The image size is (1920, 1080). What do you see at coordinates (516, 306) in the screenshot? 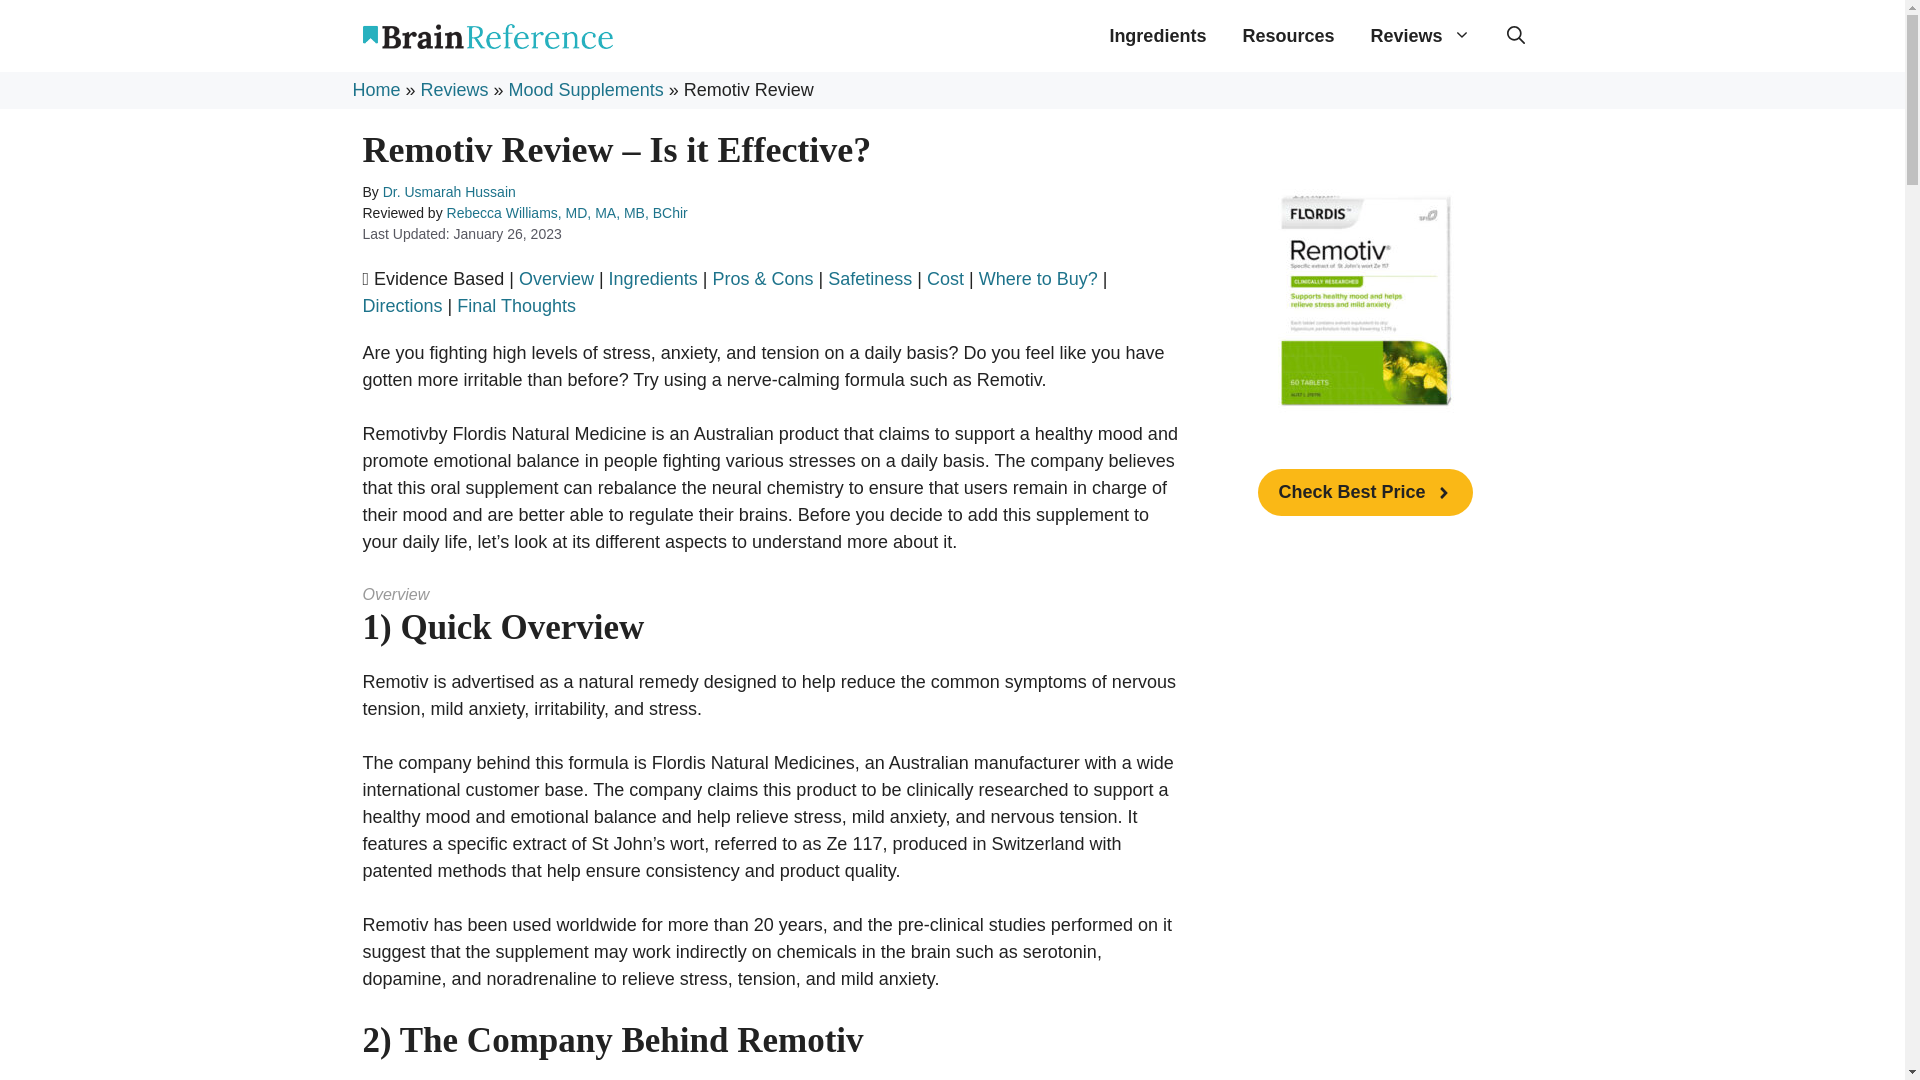
I see `Final Thoughts` at bounding box center [516, 306].